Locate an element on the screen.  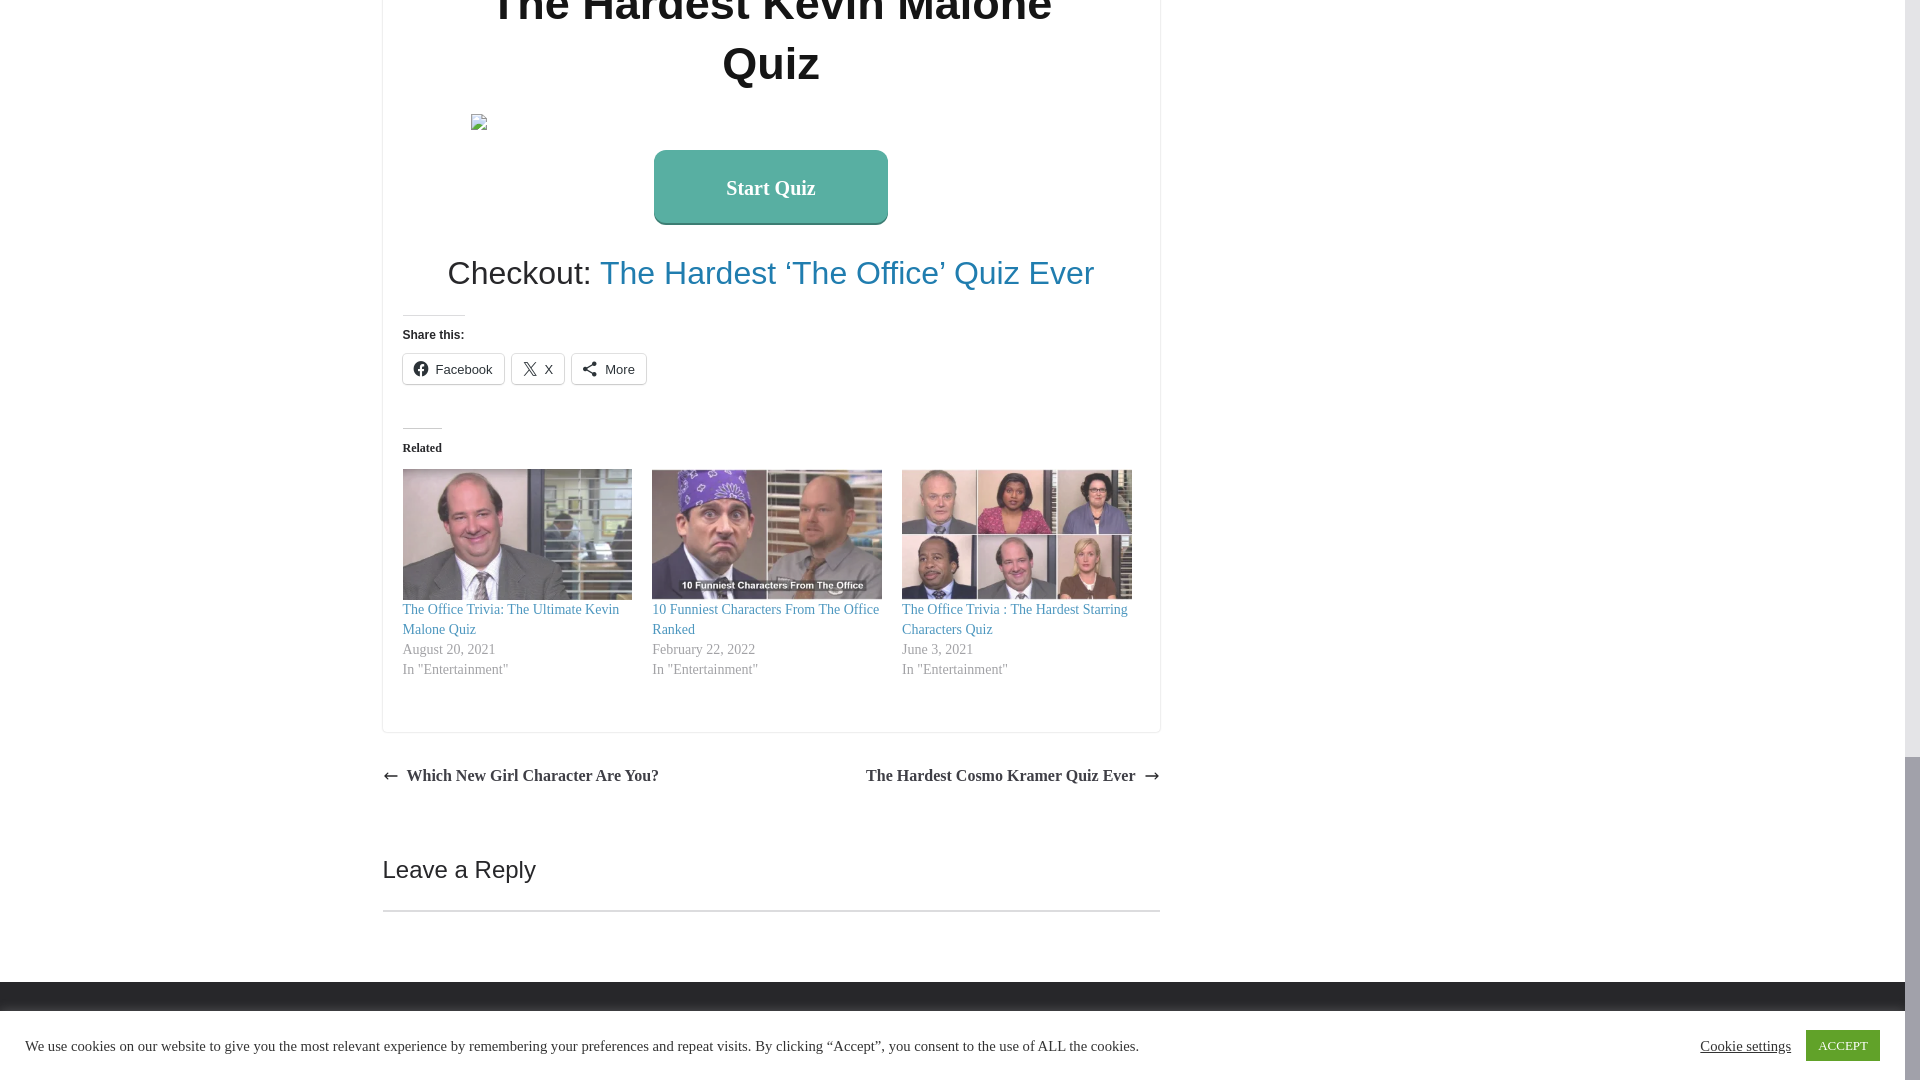
Facebook is located at coordinates (452, 369).